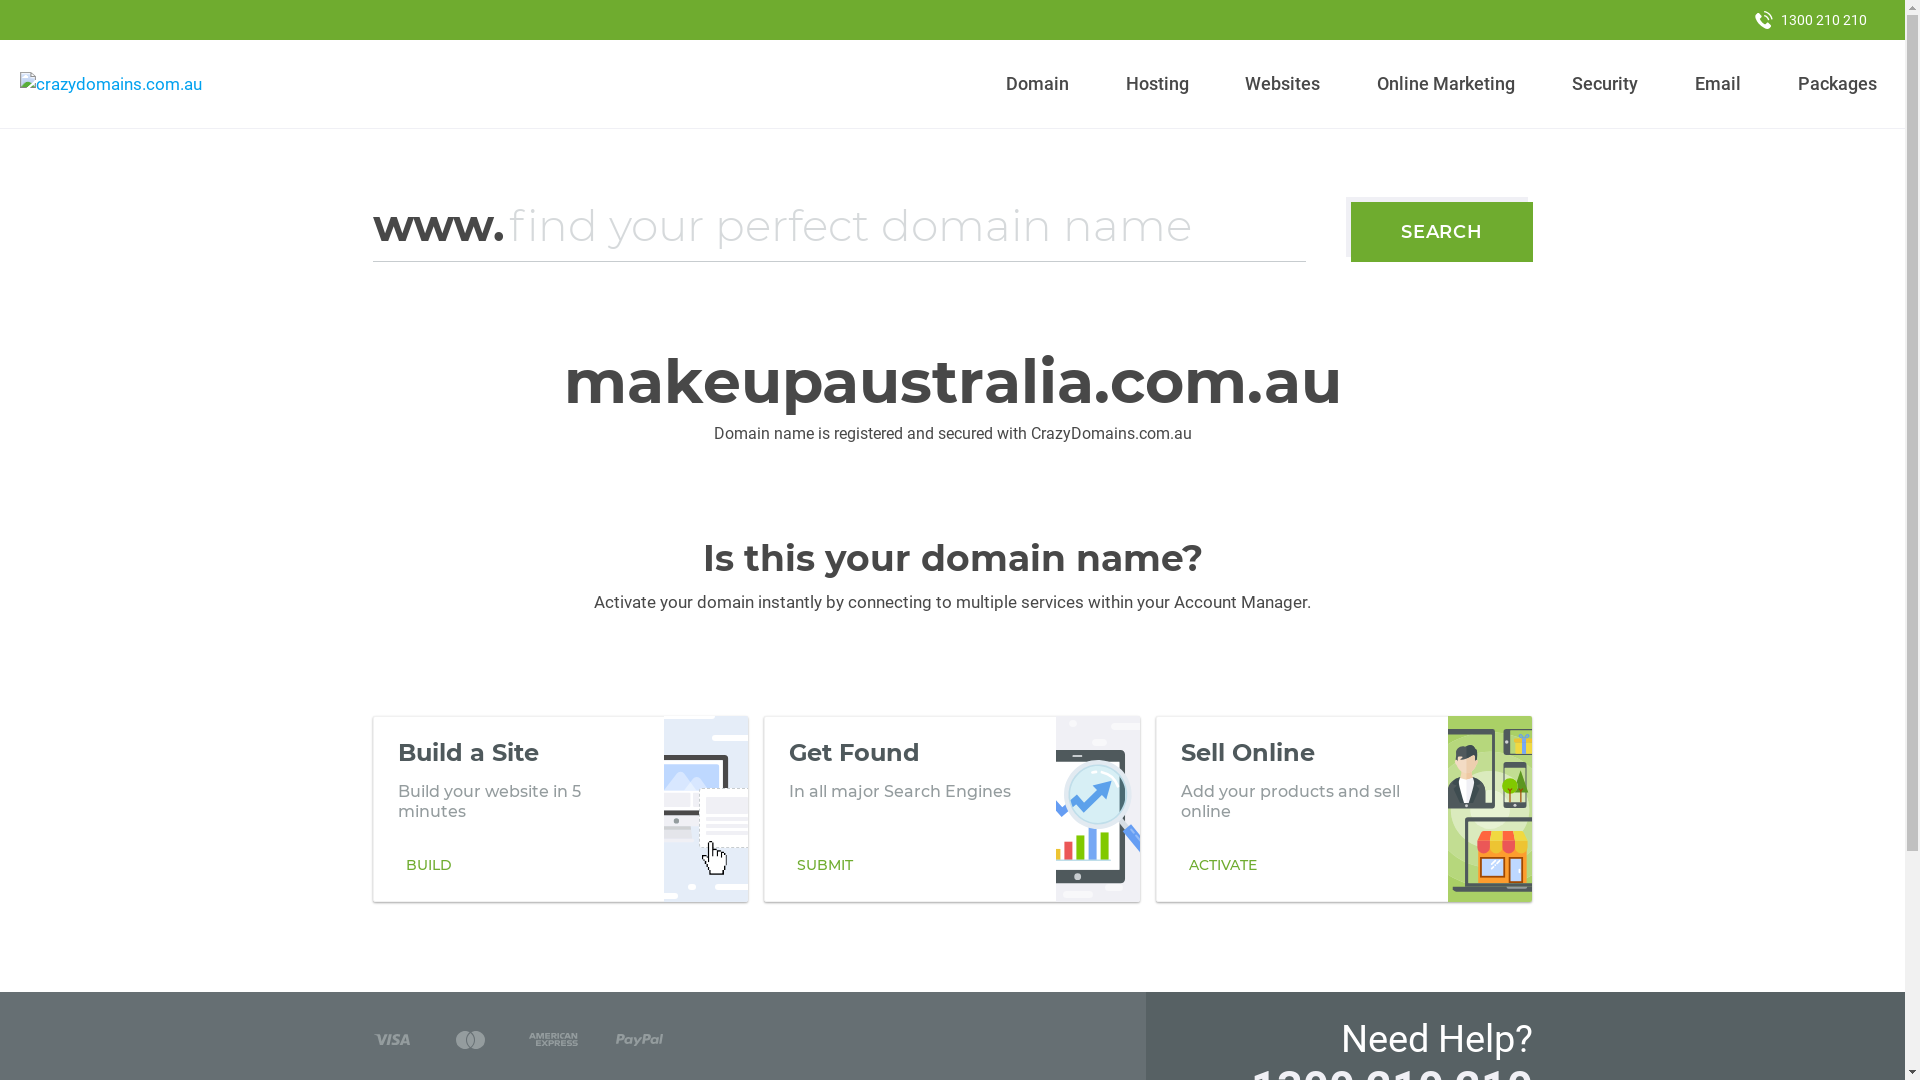  What do you see at coordinates (1837, 84) in the screenshot?
I see `Packages` at bounding box center [1837, 84].